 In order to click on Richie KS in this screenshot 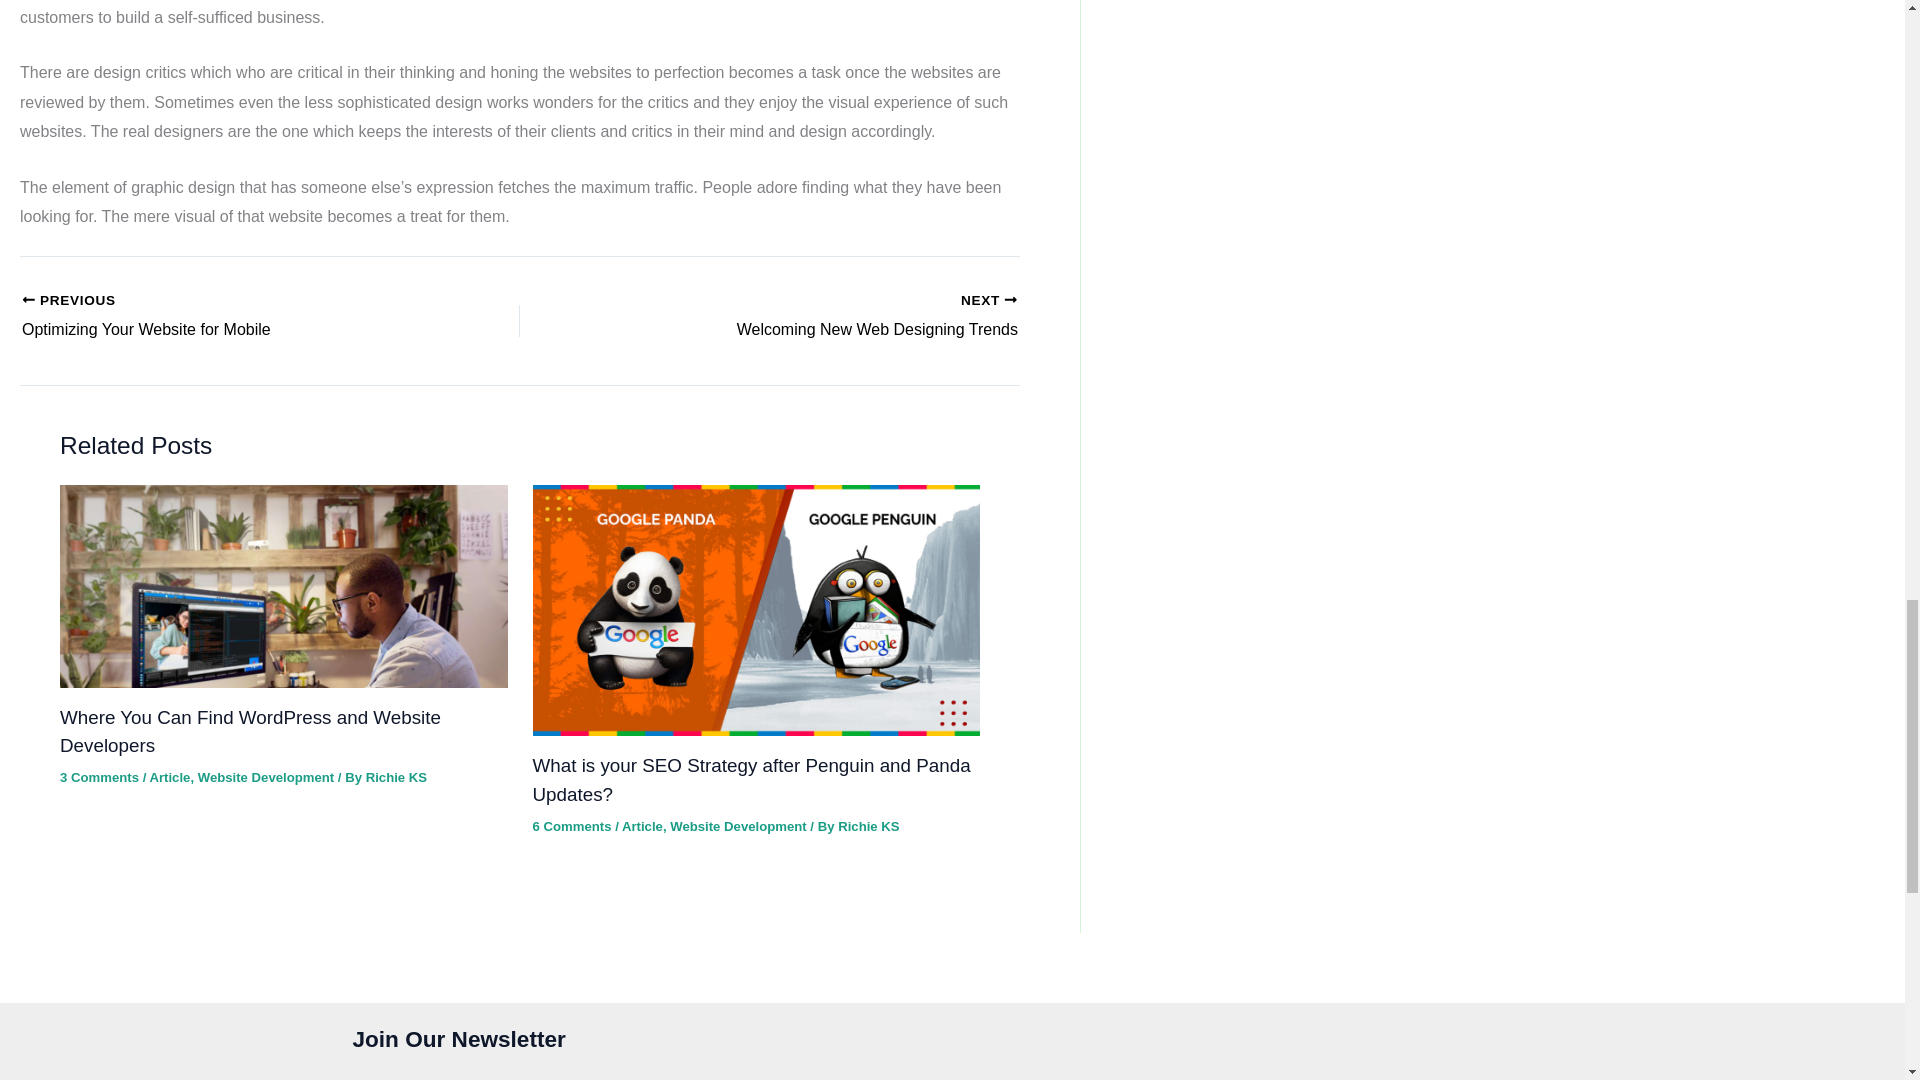, I will do `click(396, 778)`.